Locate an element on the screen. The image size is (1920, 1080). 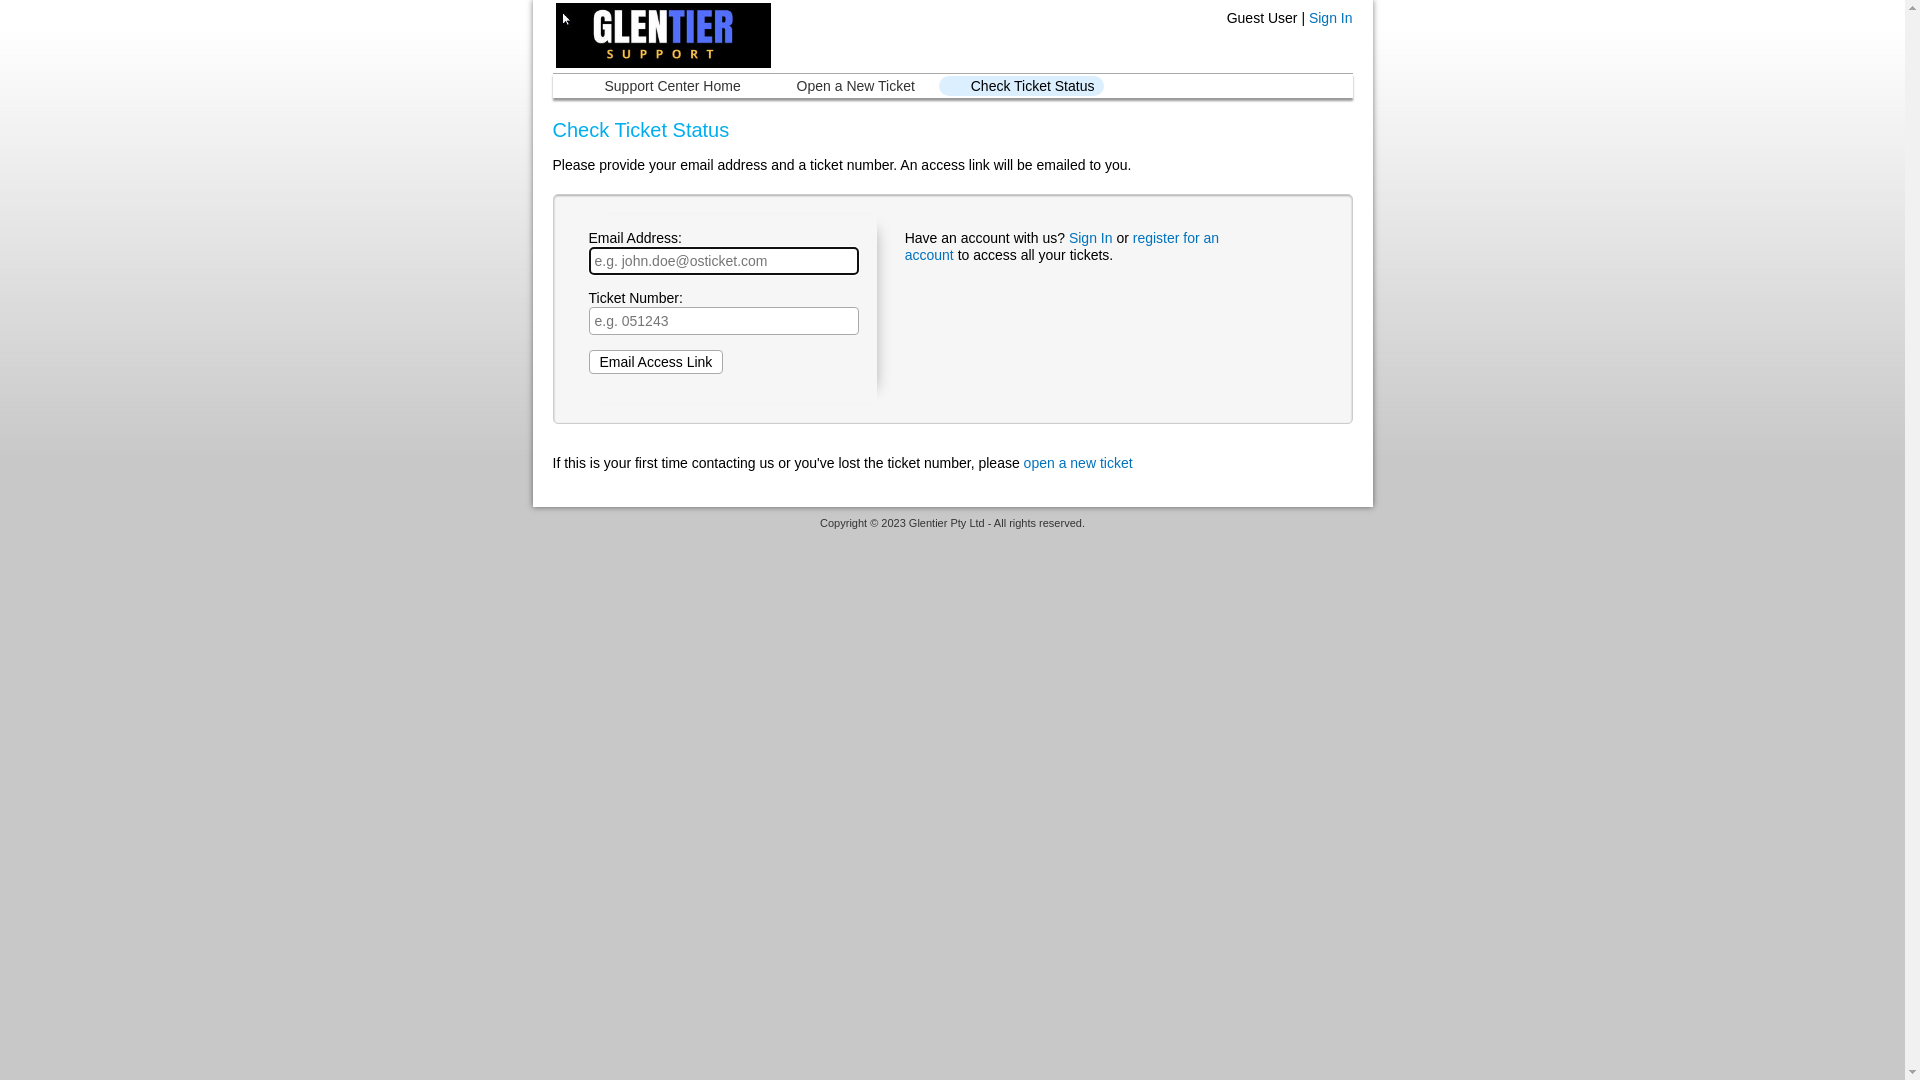
Sign In is located at coordinates (1091, 238).